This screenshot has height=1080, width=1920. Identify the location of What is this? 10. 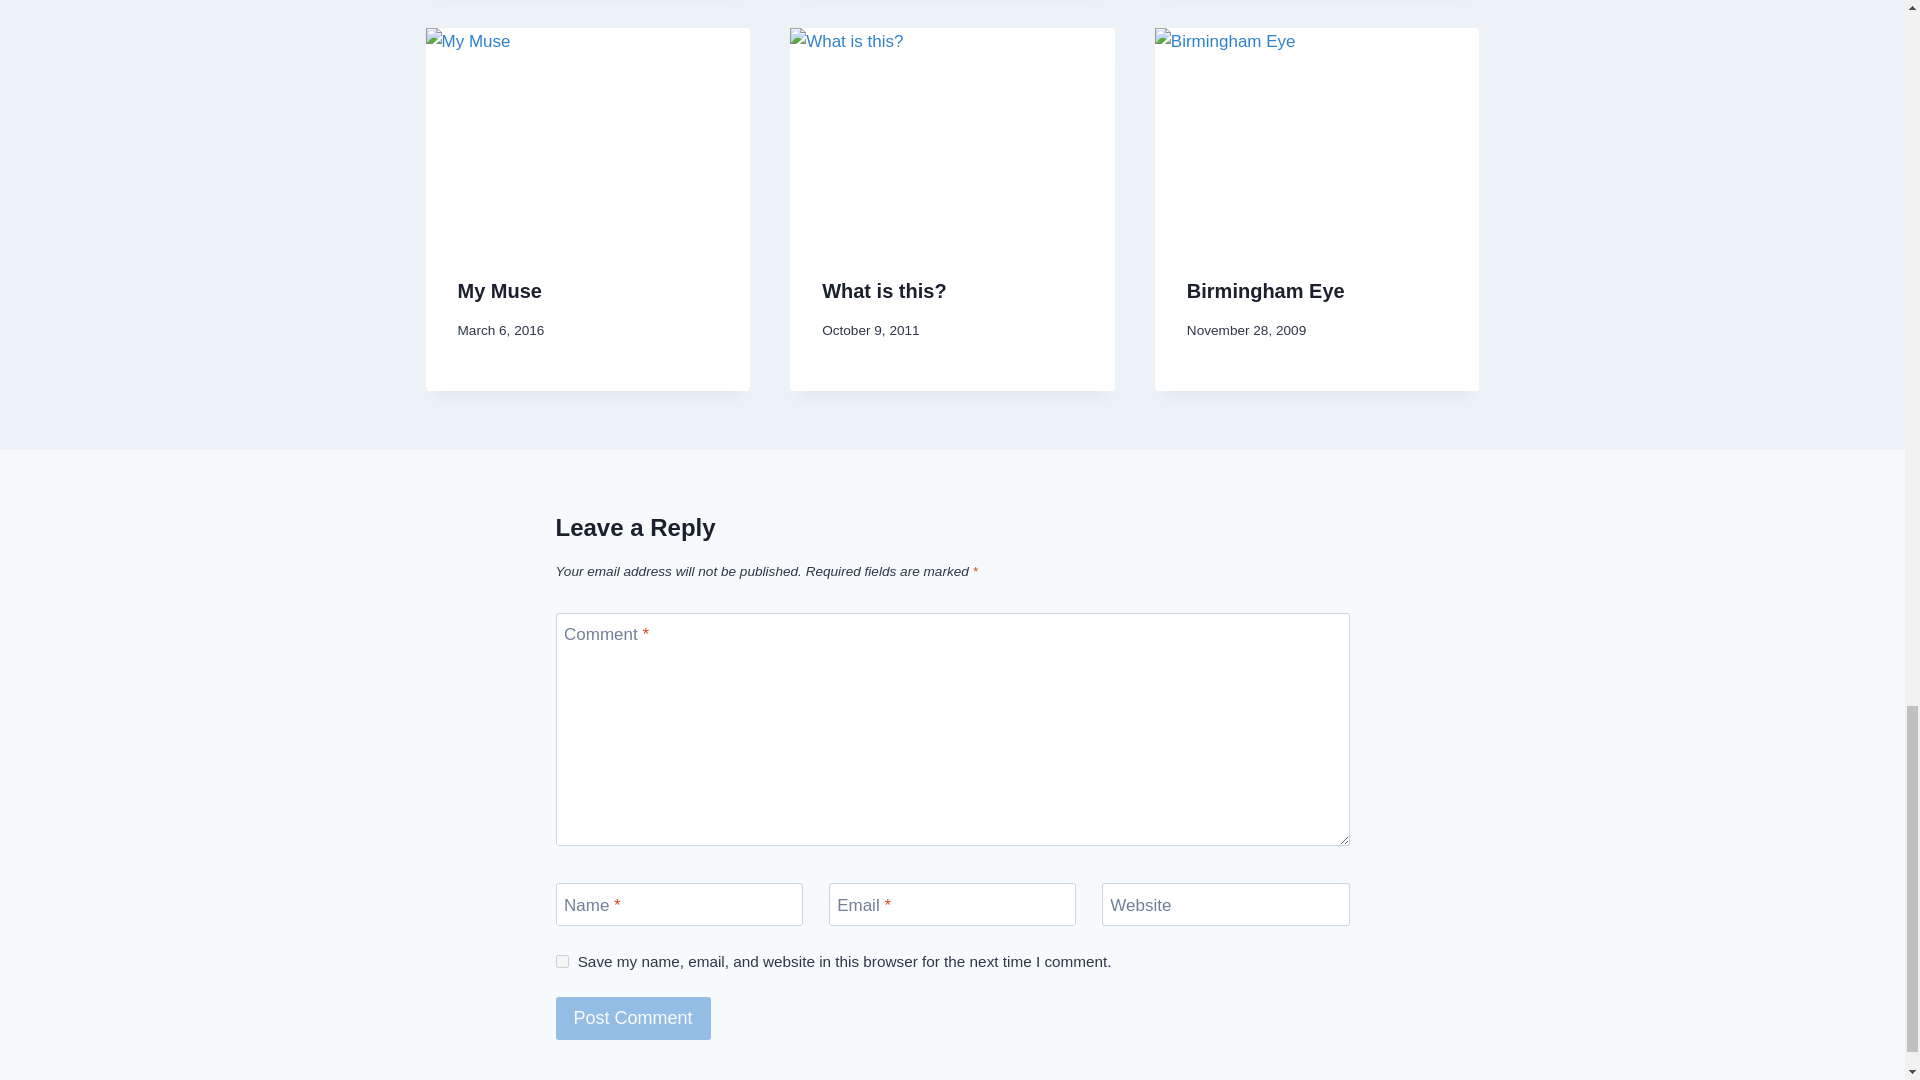
(952, 136).